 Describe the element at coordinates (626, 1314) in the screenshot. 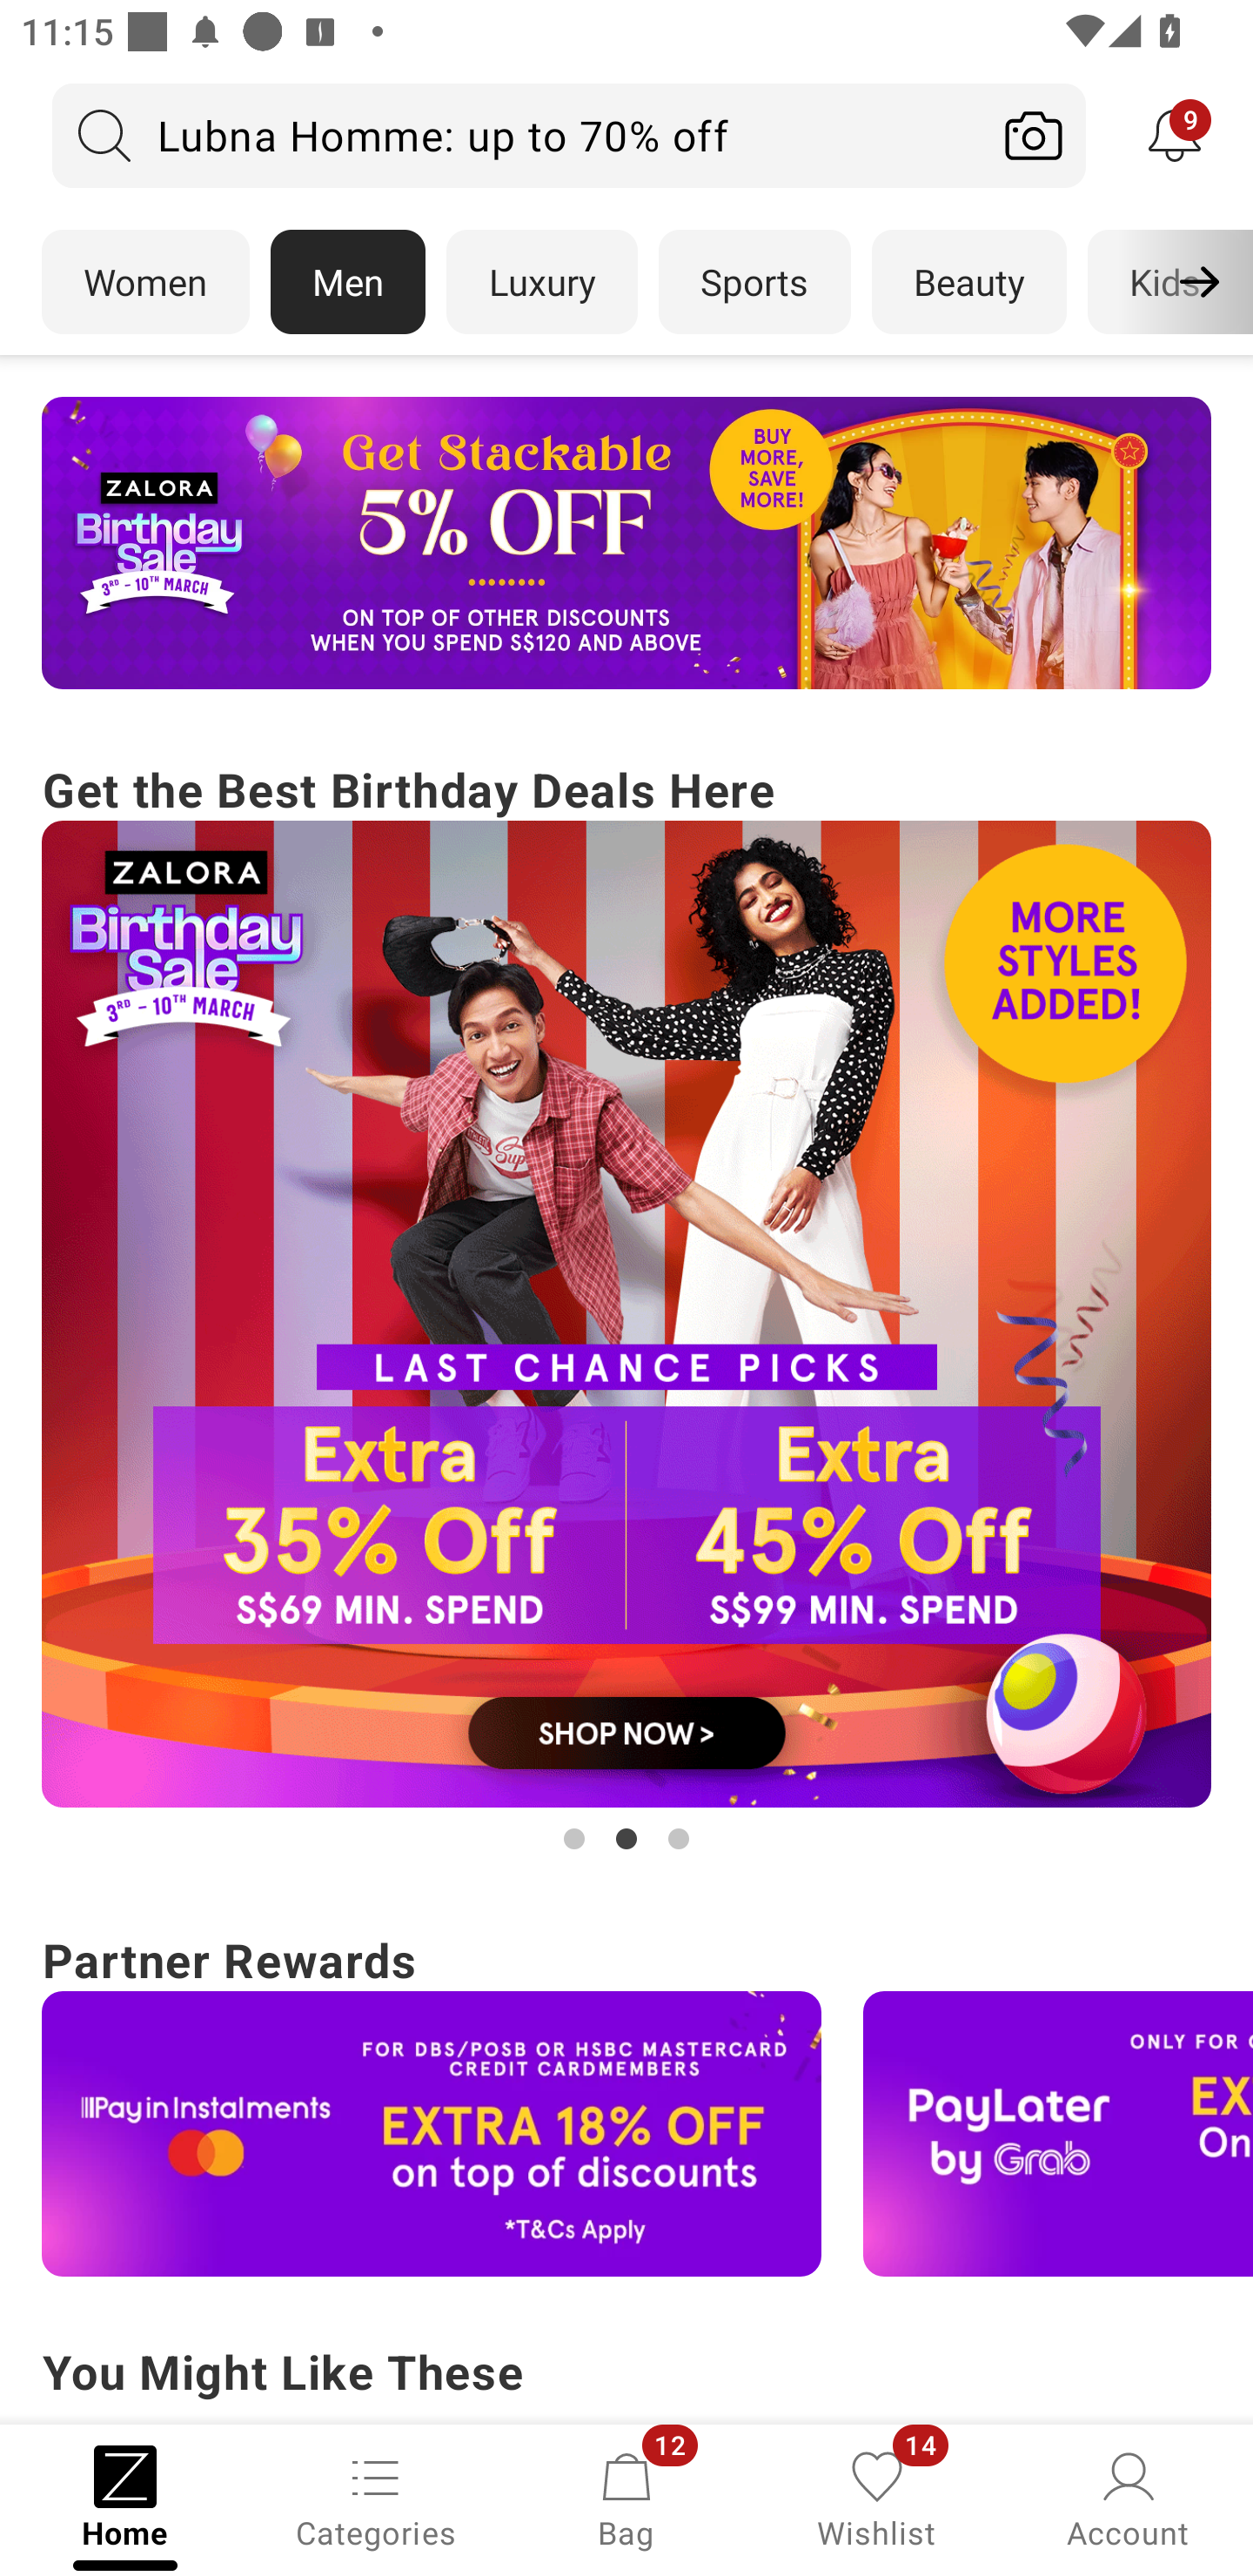

I see `Campaign banner` at that location.